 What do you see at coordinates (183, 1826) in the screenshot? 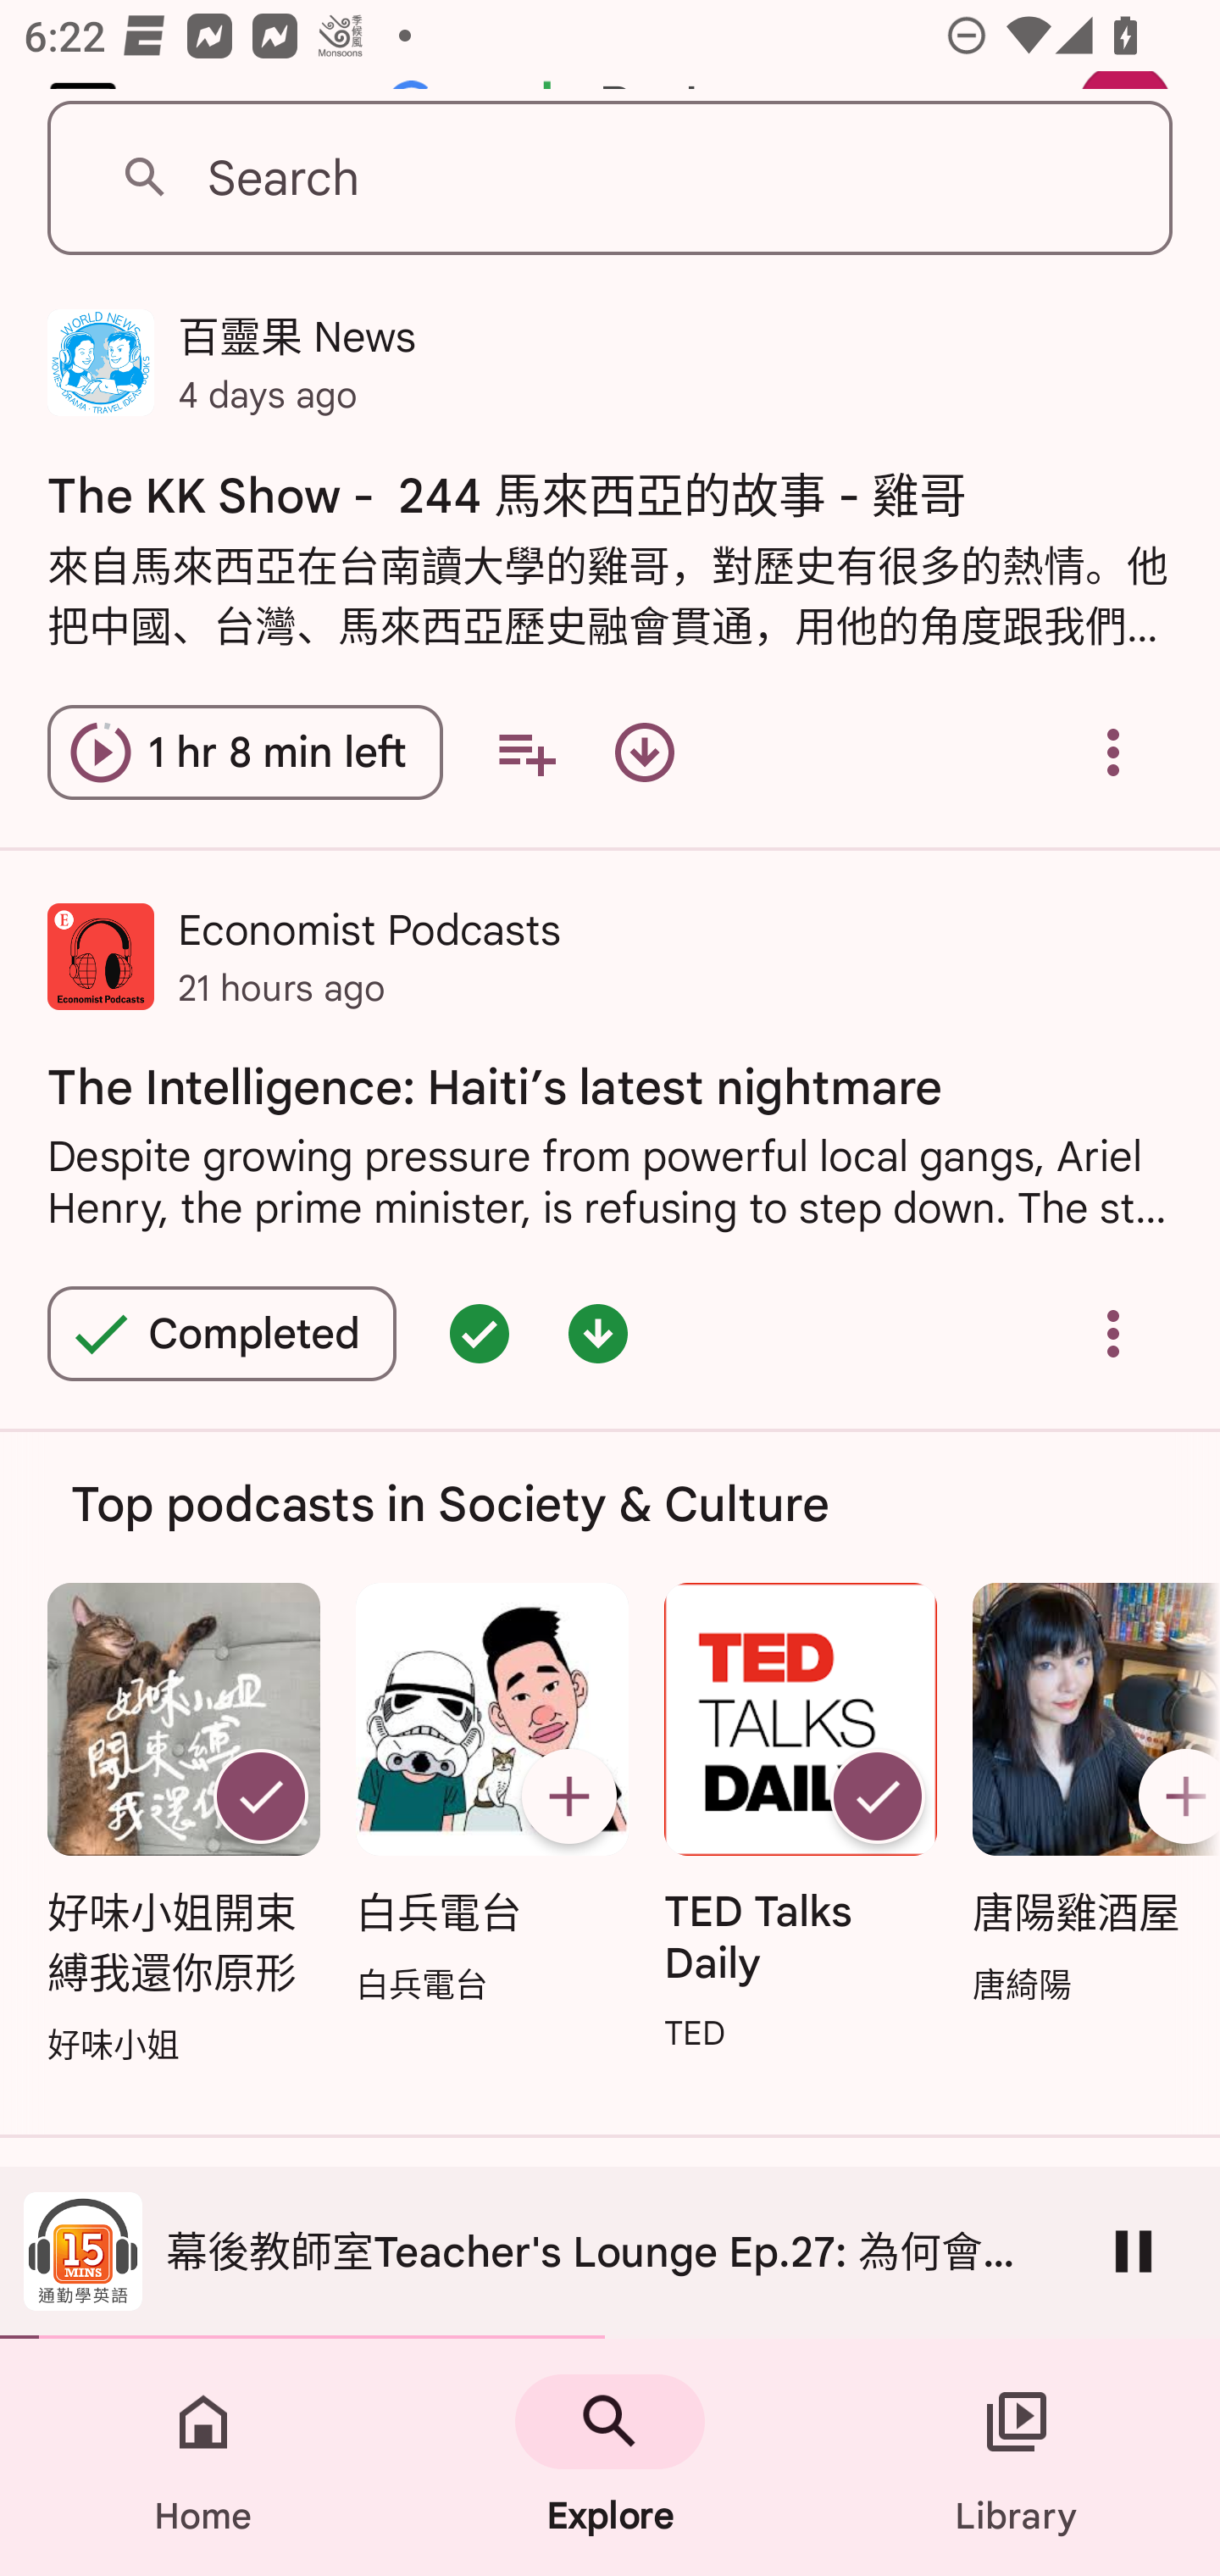
I see `好味小姐開束縛我還你原形 Unsubscribe 好味小姐開束縛我還你原形 好味小姐` at bounding box center [183, 1826].